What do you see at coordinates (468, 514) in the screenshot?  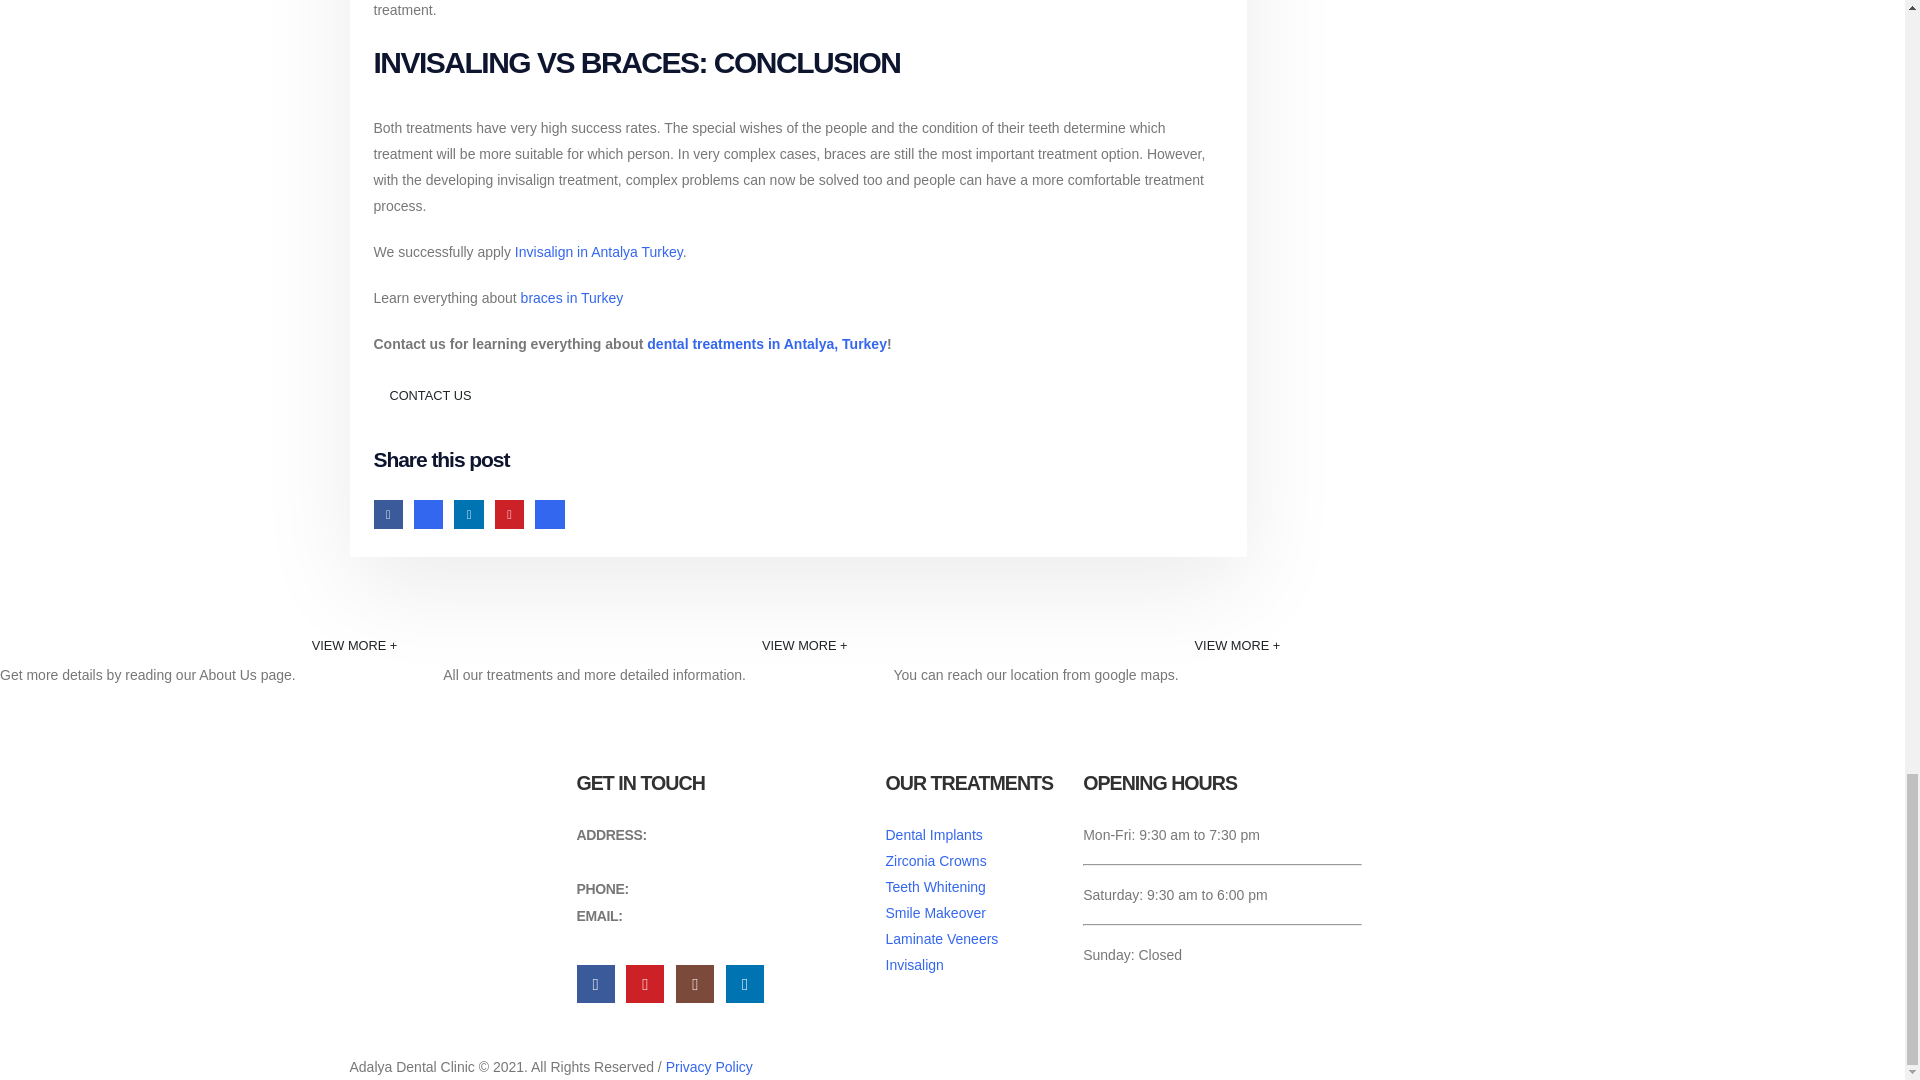 I see `LinkedIn` at bounding box center [468, 514].